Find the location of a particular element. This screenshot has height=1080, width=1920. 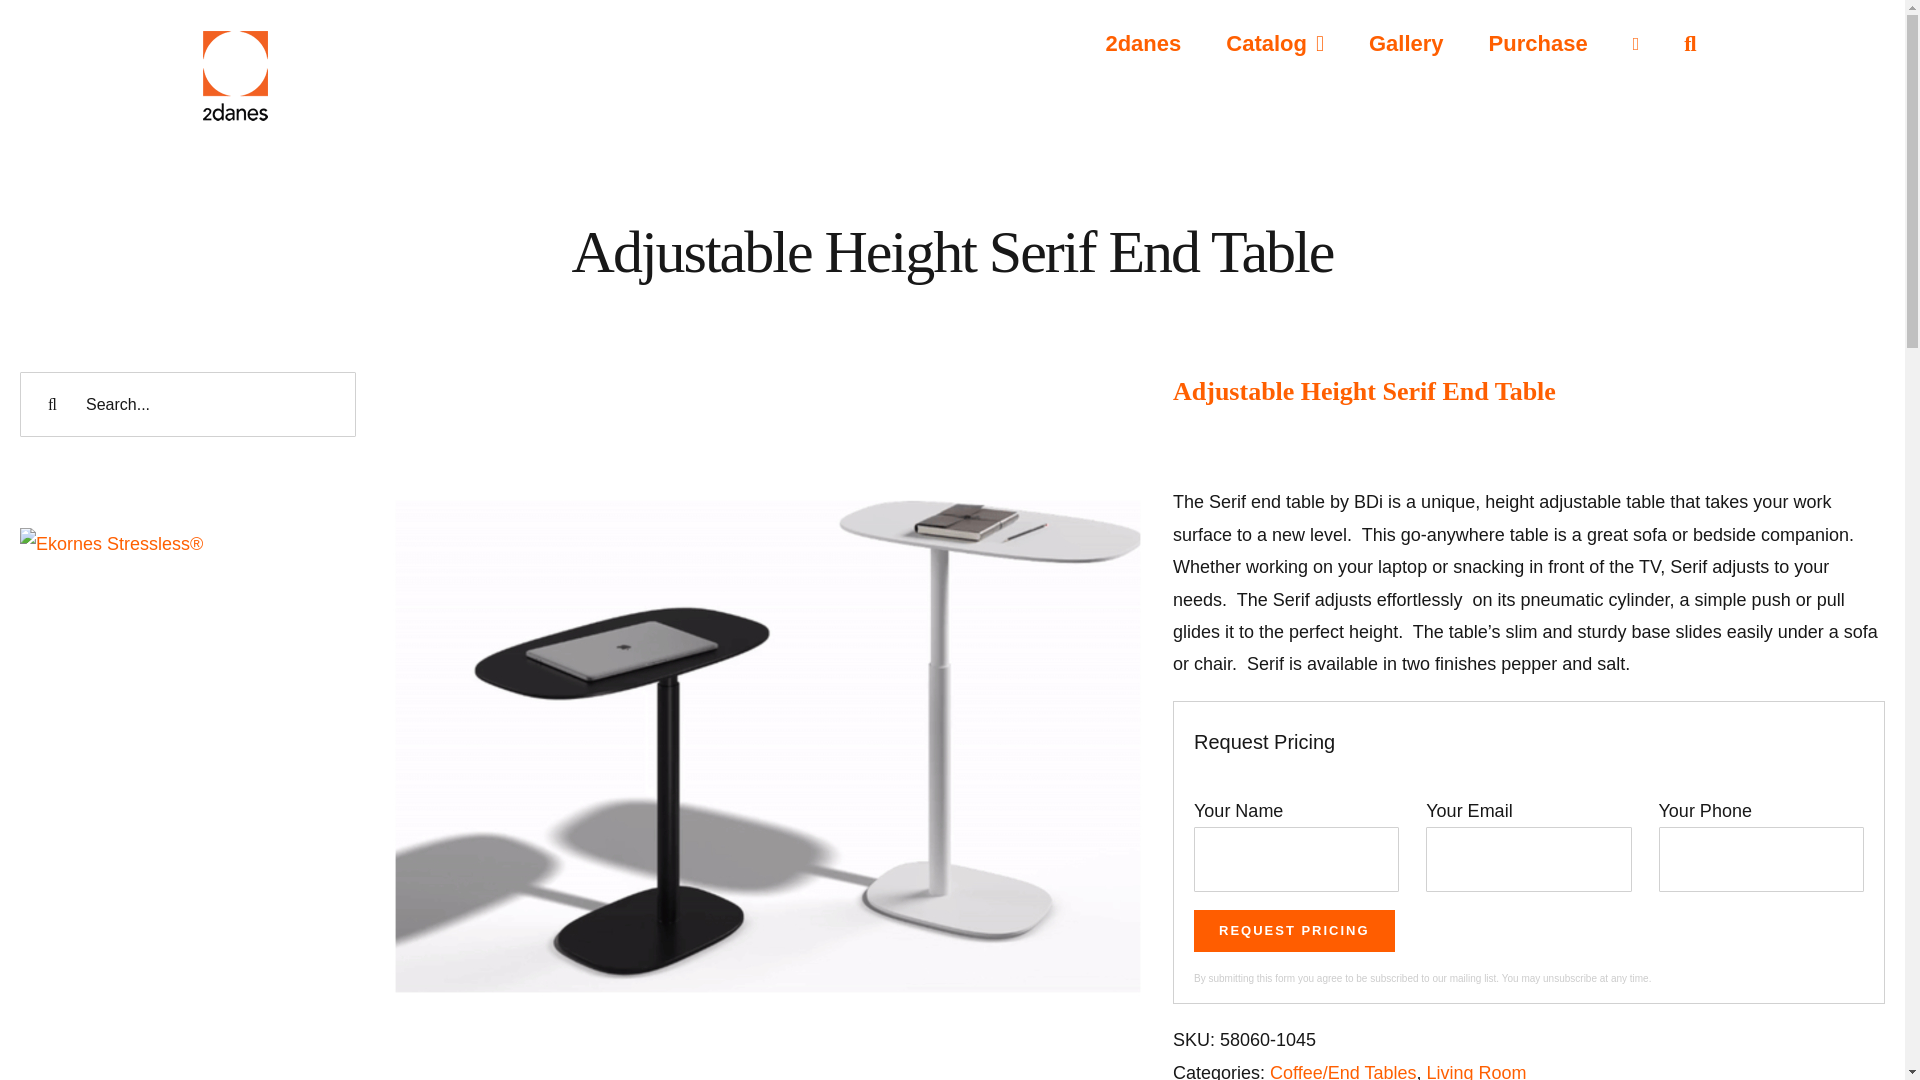

Catalog is located at coordinates (1275, 42).